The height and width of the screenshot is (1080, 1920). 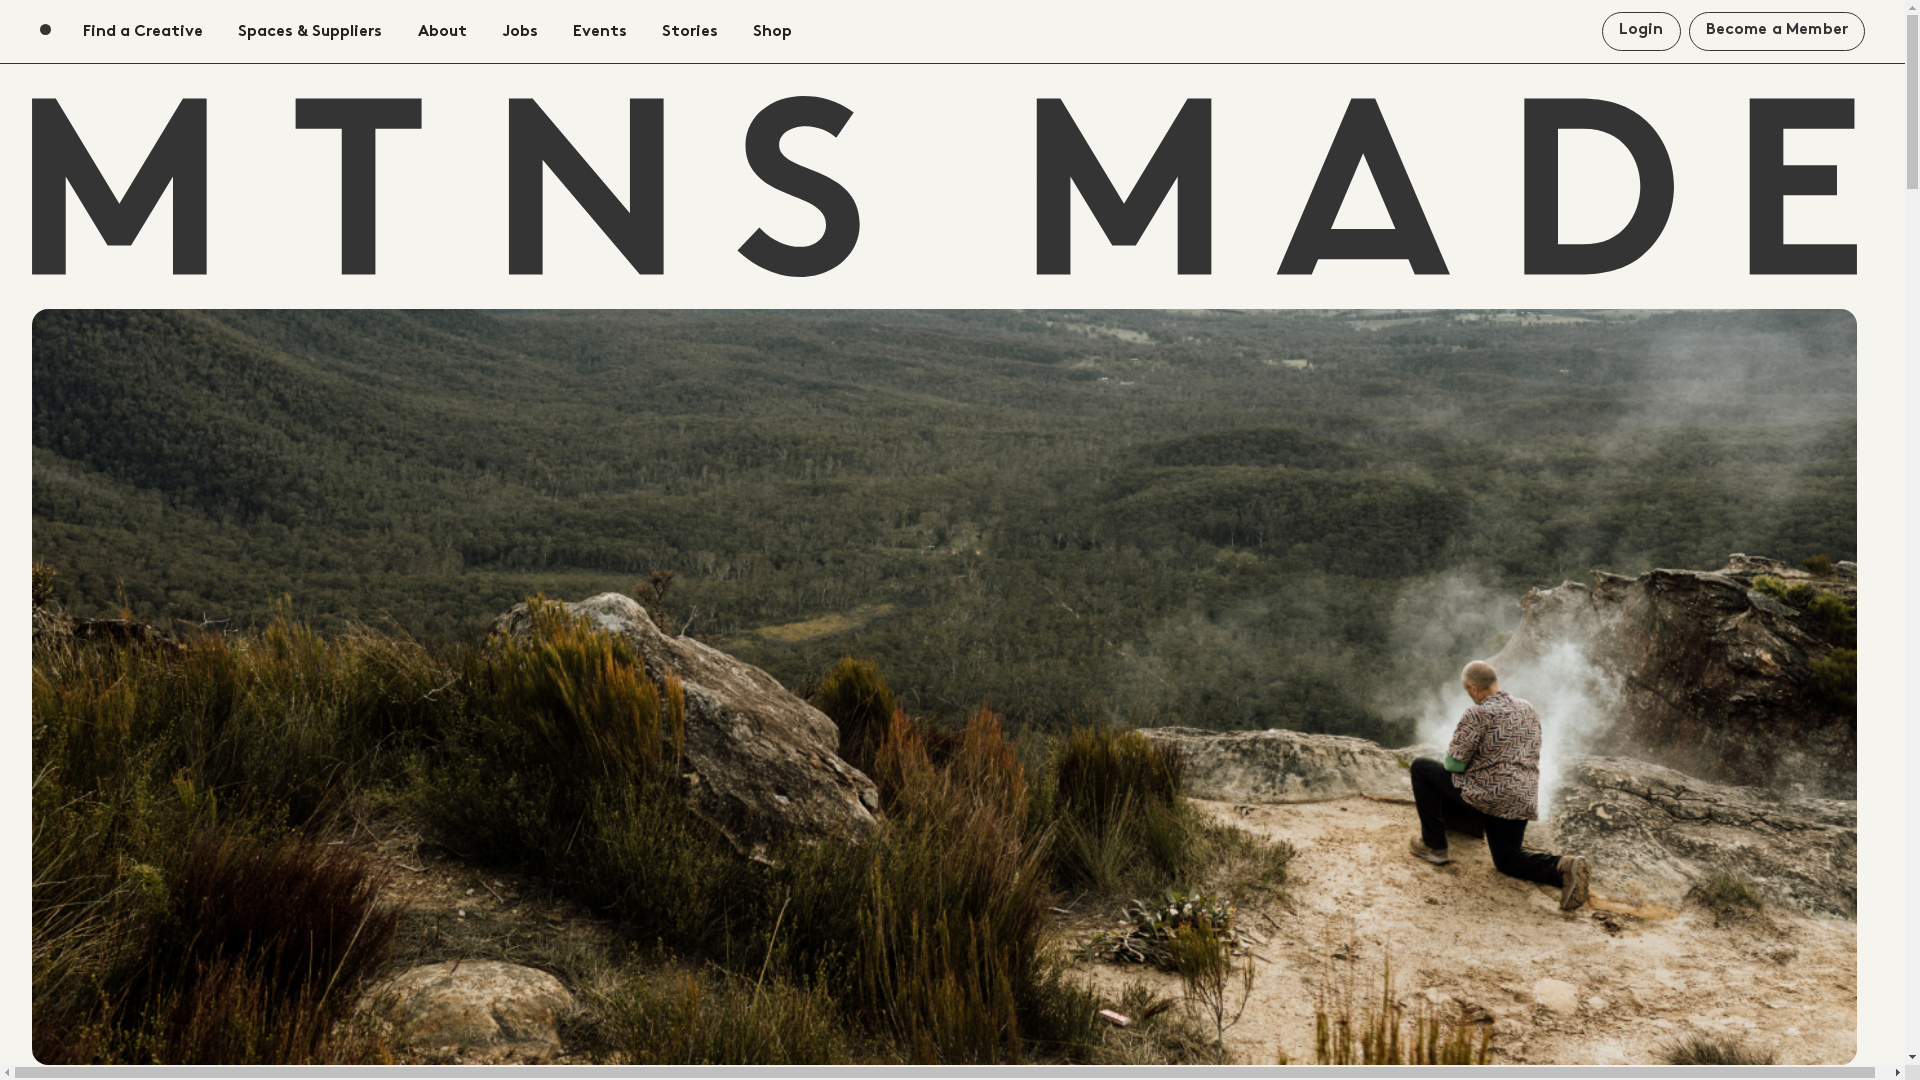 What do you see at coordinates (1777, 31) in the screenshot?
I see `Become a Member` at bounding box center [1777, 31].